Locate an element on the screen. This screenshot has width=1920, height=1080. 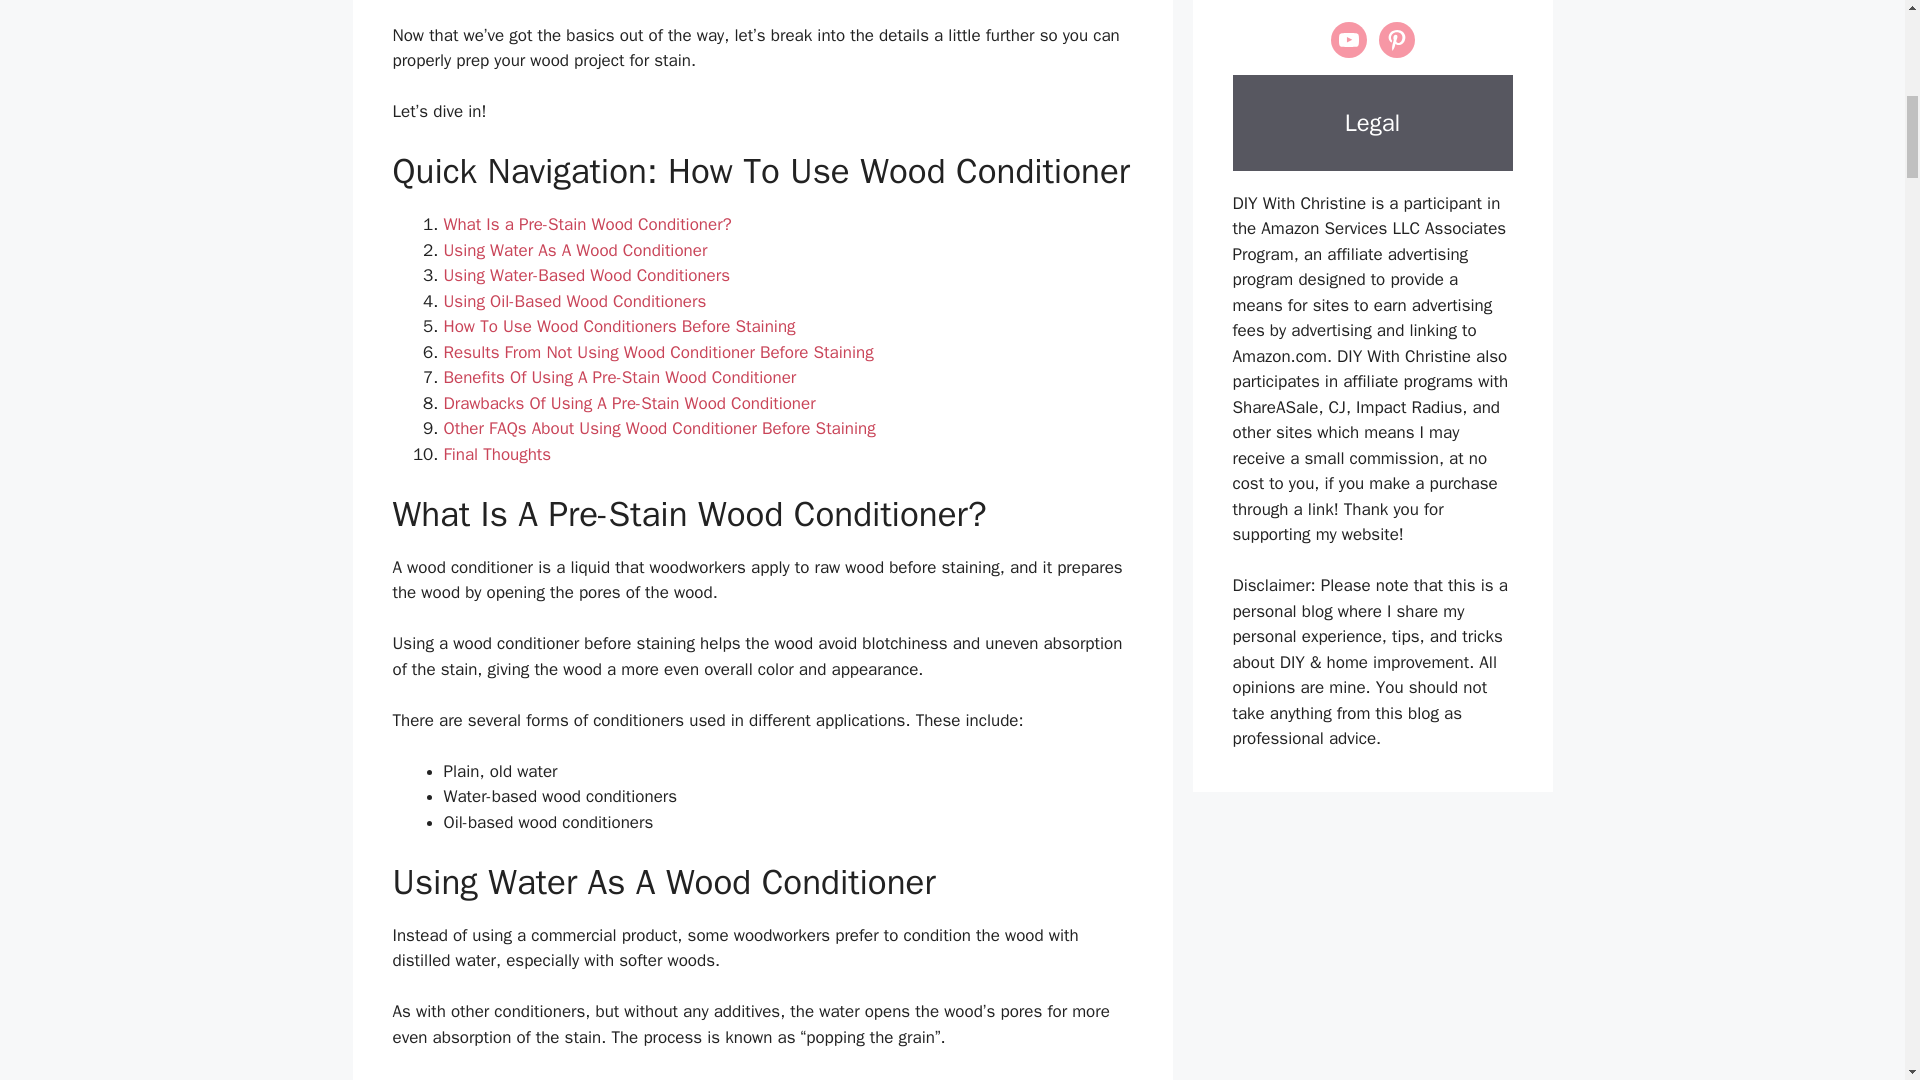
Using Water-Based Wood Conditioners is located at coordinates (587, 275).